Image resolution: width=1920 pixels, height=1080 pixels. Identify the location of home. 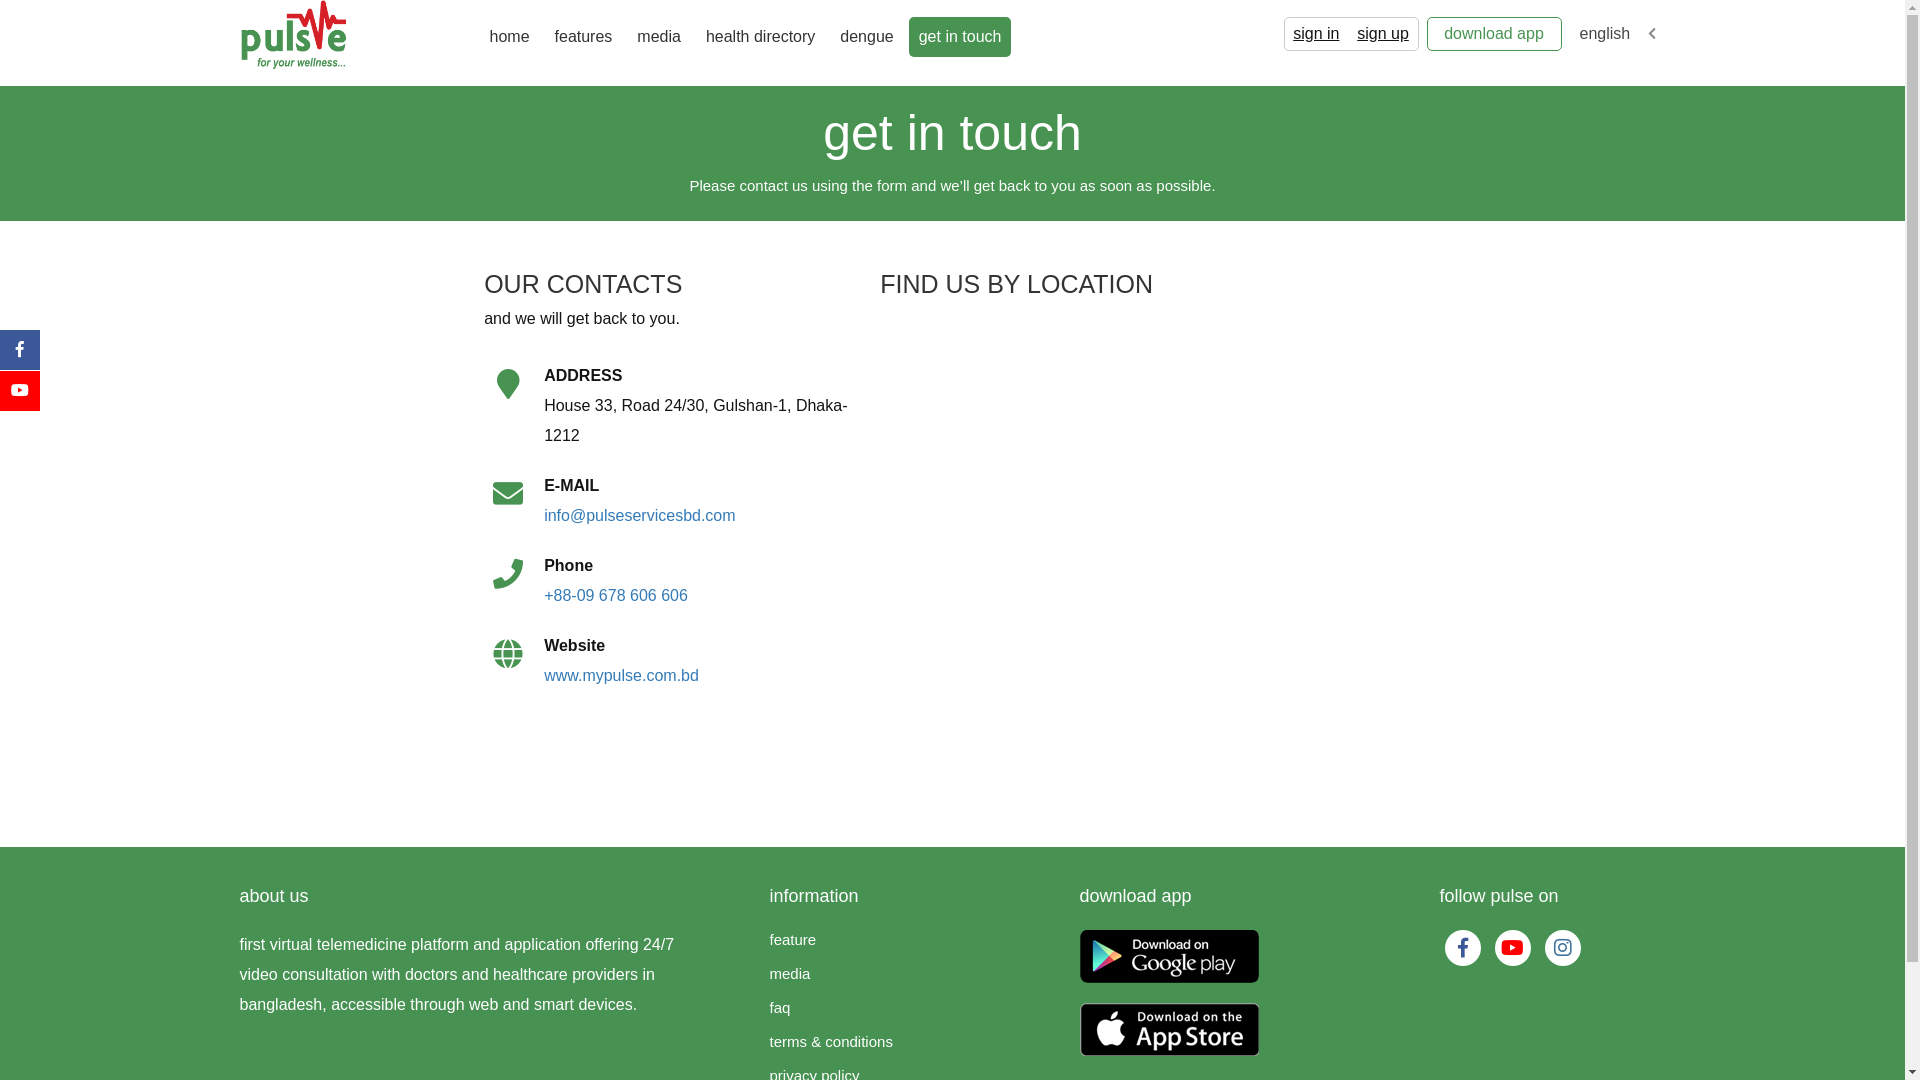
(510, 37).